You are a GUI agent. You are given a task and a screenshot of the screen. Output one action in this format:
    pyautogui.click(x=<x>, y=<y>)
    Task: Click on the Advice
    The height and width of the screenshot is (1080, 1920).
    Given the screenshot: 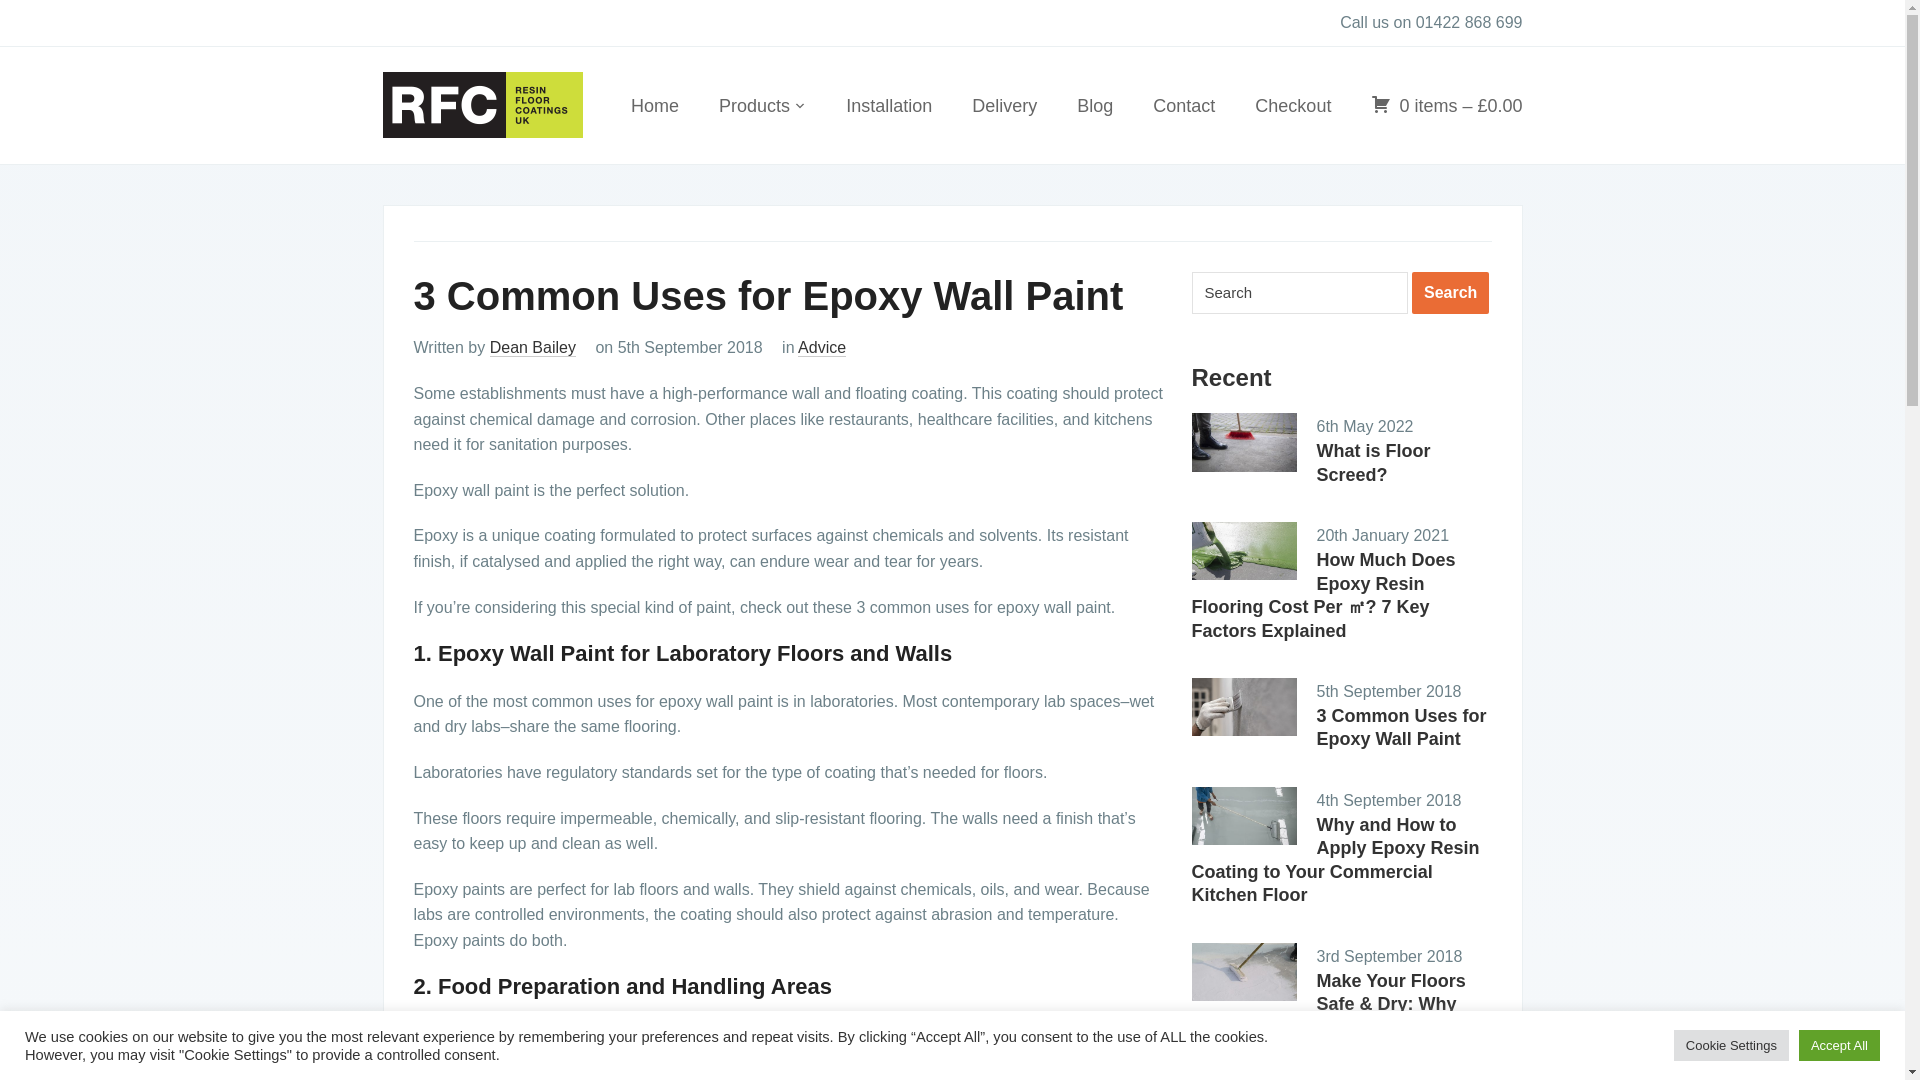 What is the action you would take?
    pyautogui.click(x=822, y=348)
    